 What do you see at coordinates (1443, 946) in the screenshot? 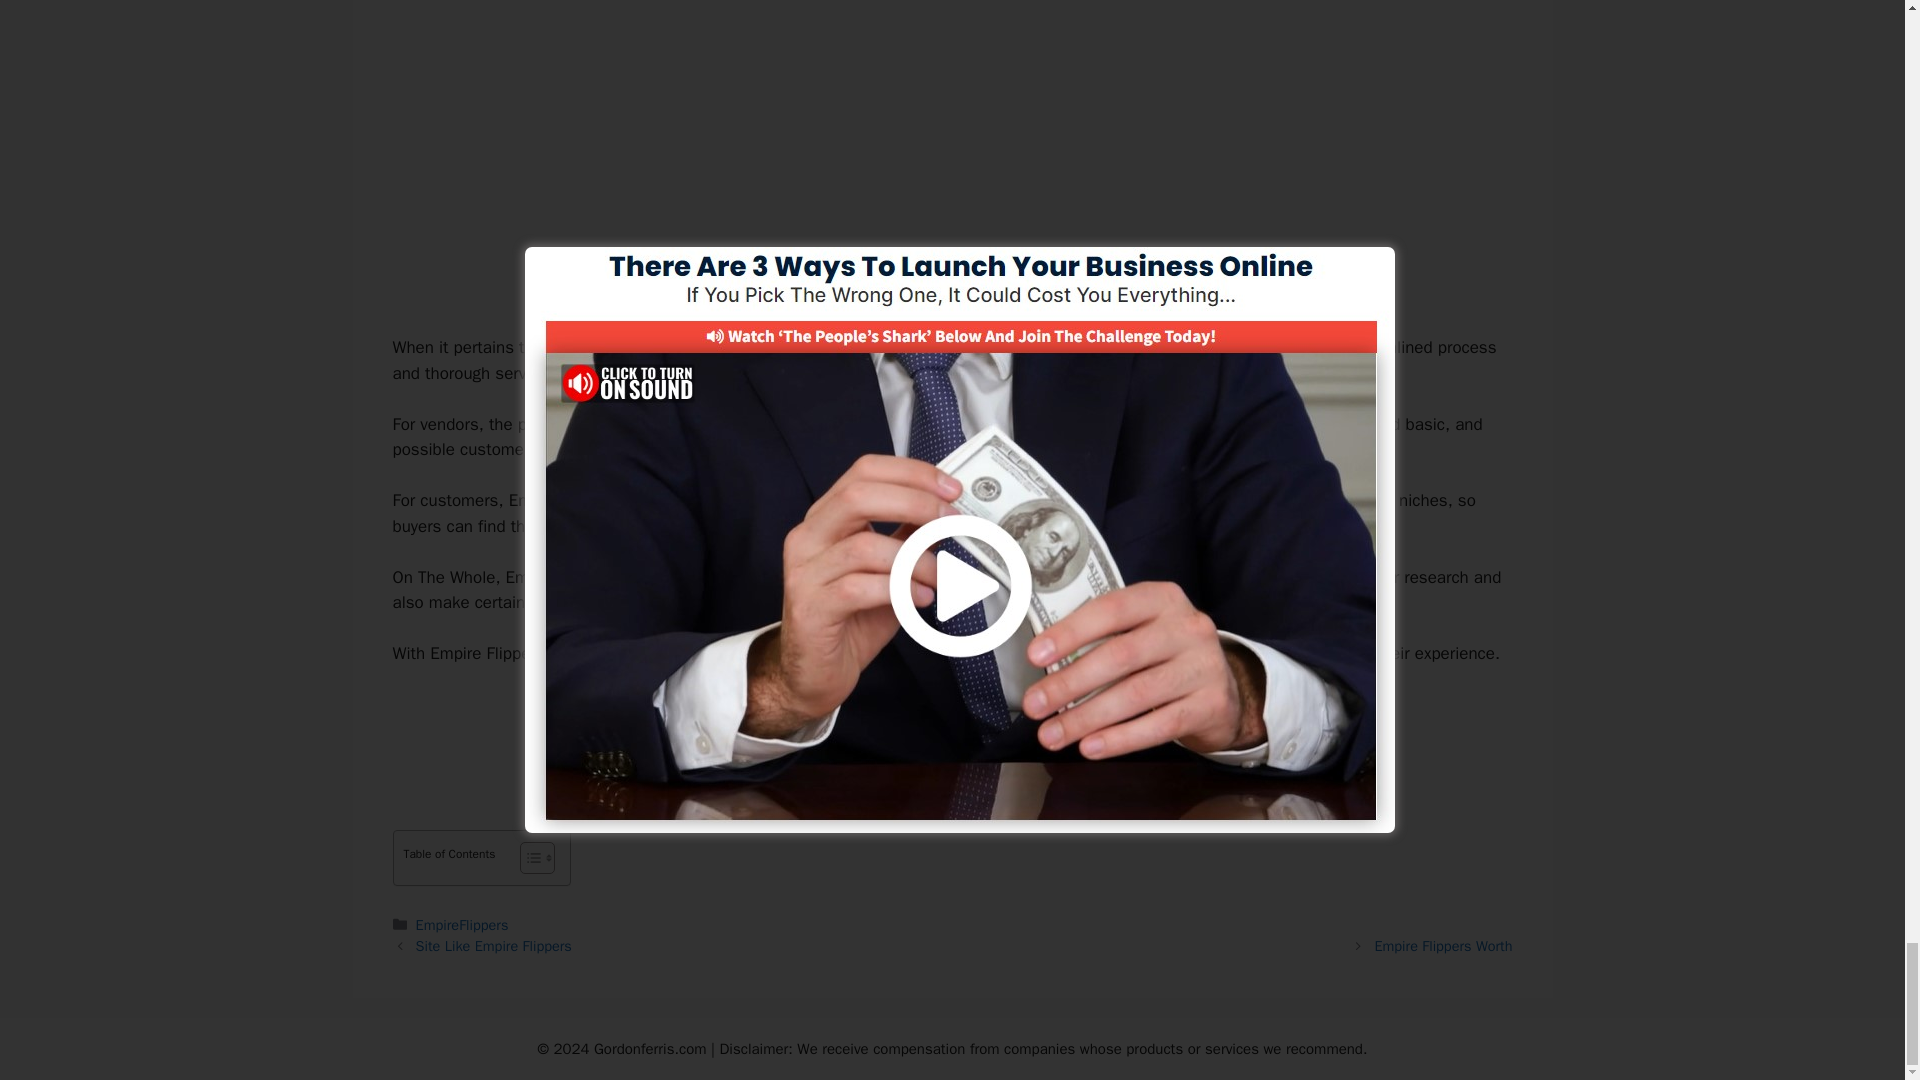
I see `Empire Flippers Worth` at bounding box center [1443, 946].